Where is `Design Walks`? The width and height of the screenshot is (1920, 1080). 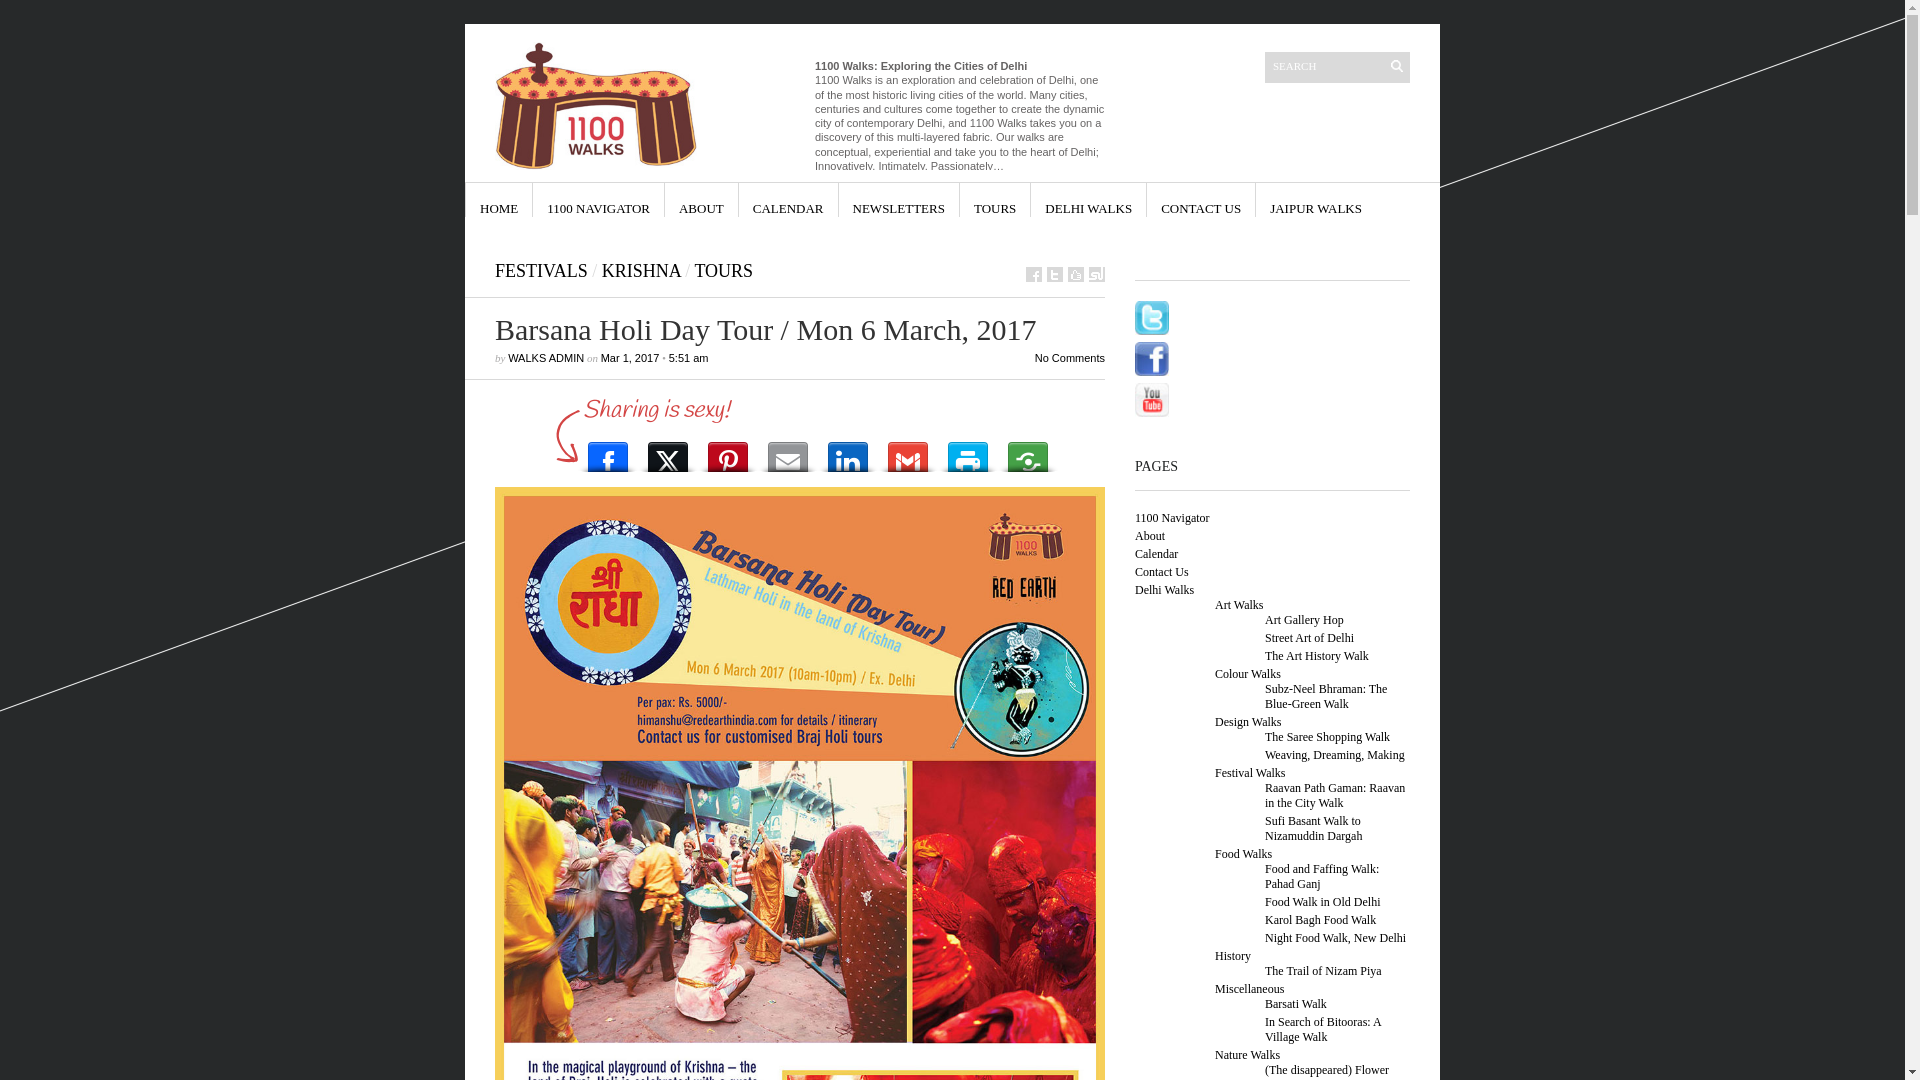
Design Walks is located at coordinates (1248, 722).